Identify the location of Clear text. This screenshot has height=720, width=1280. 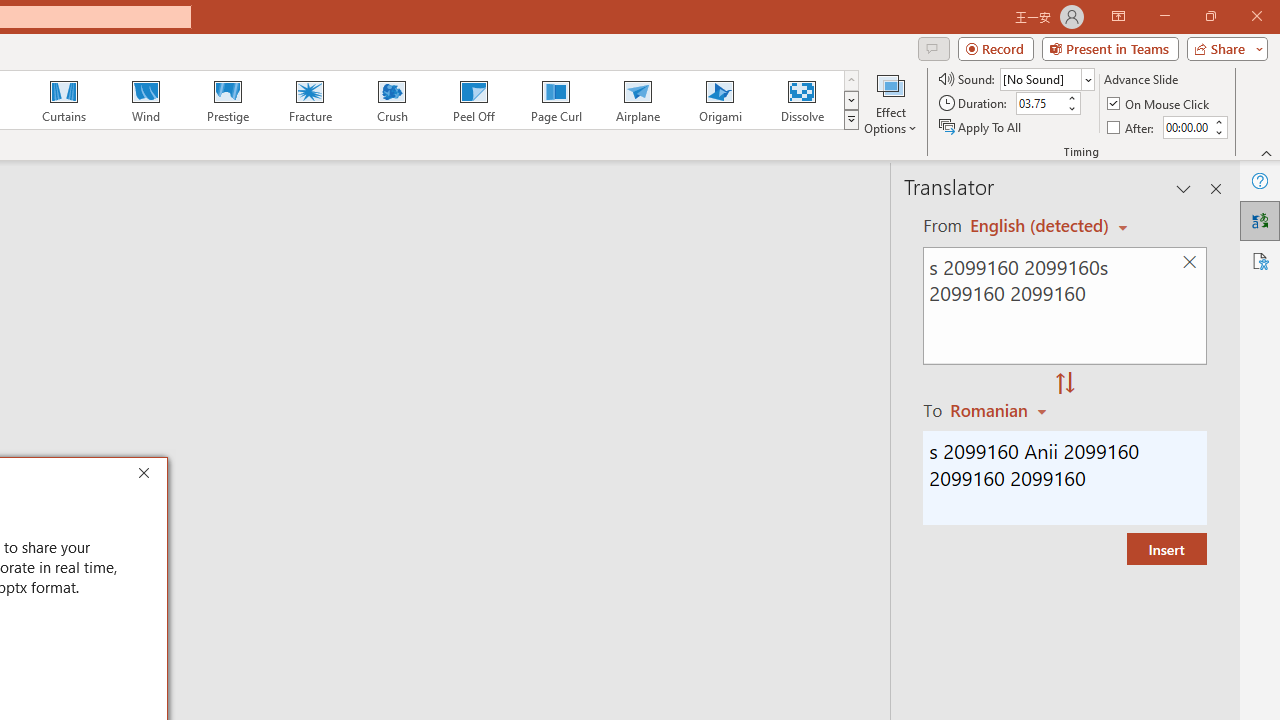
(1189, 262).